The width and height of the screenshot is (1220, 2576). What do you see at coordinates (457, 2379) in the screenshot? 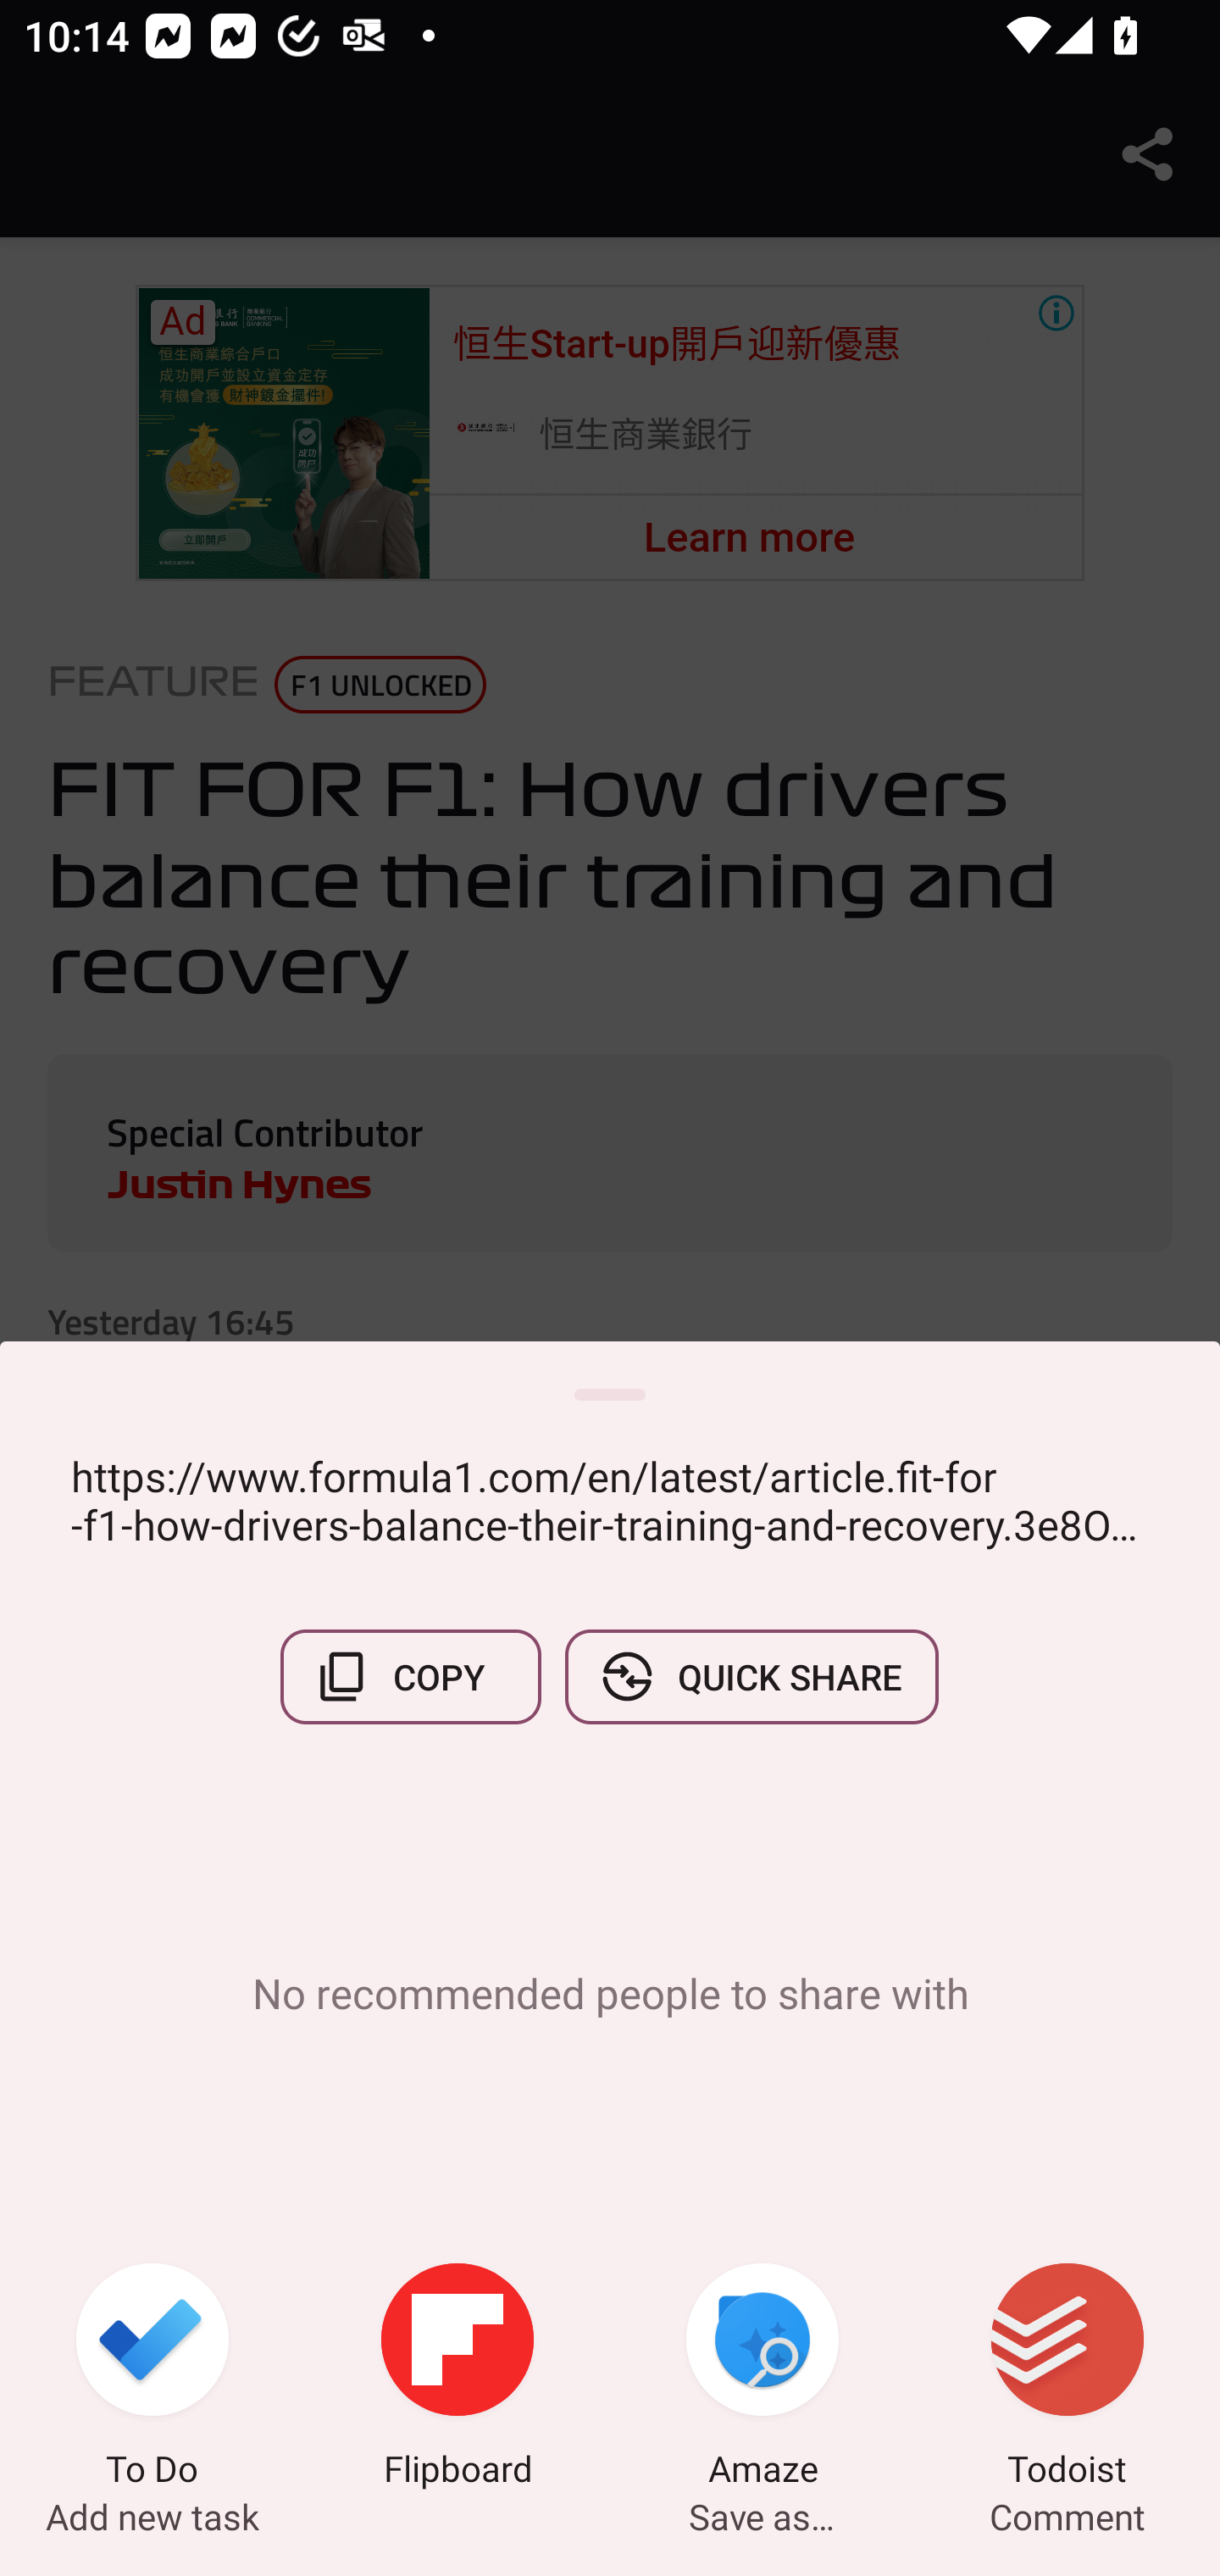
I see `Flipboard` at bounding box center [457, 2379].